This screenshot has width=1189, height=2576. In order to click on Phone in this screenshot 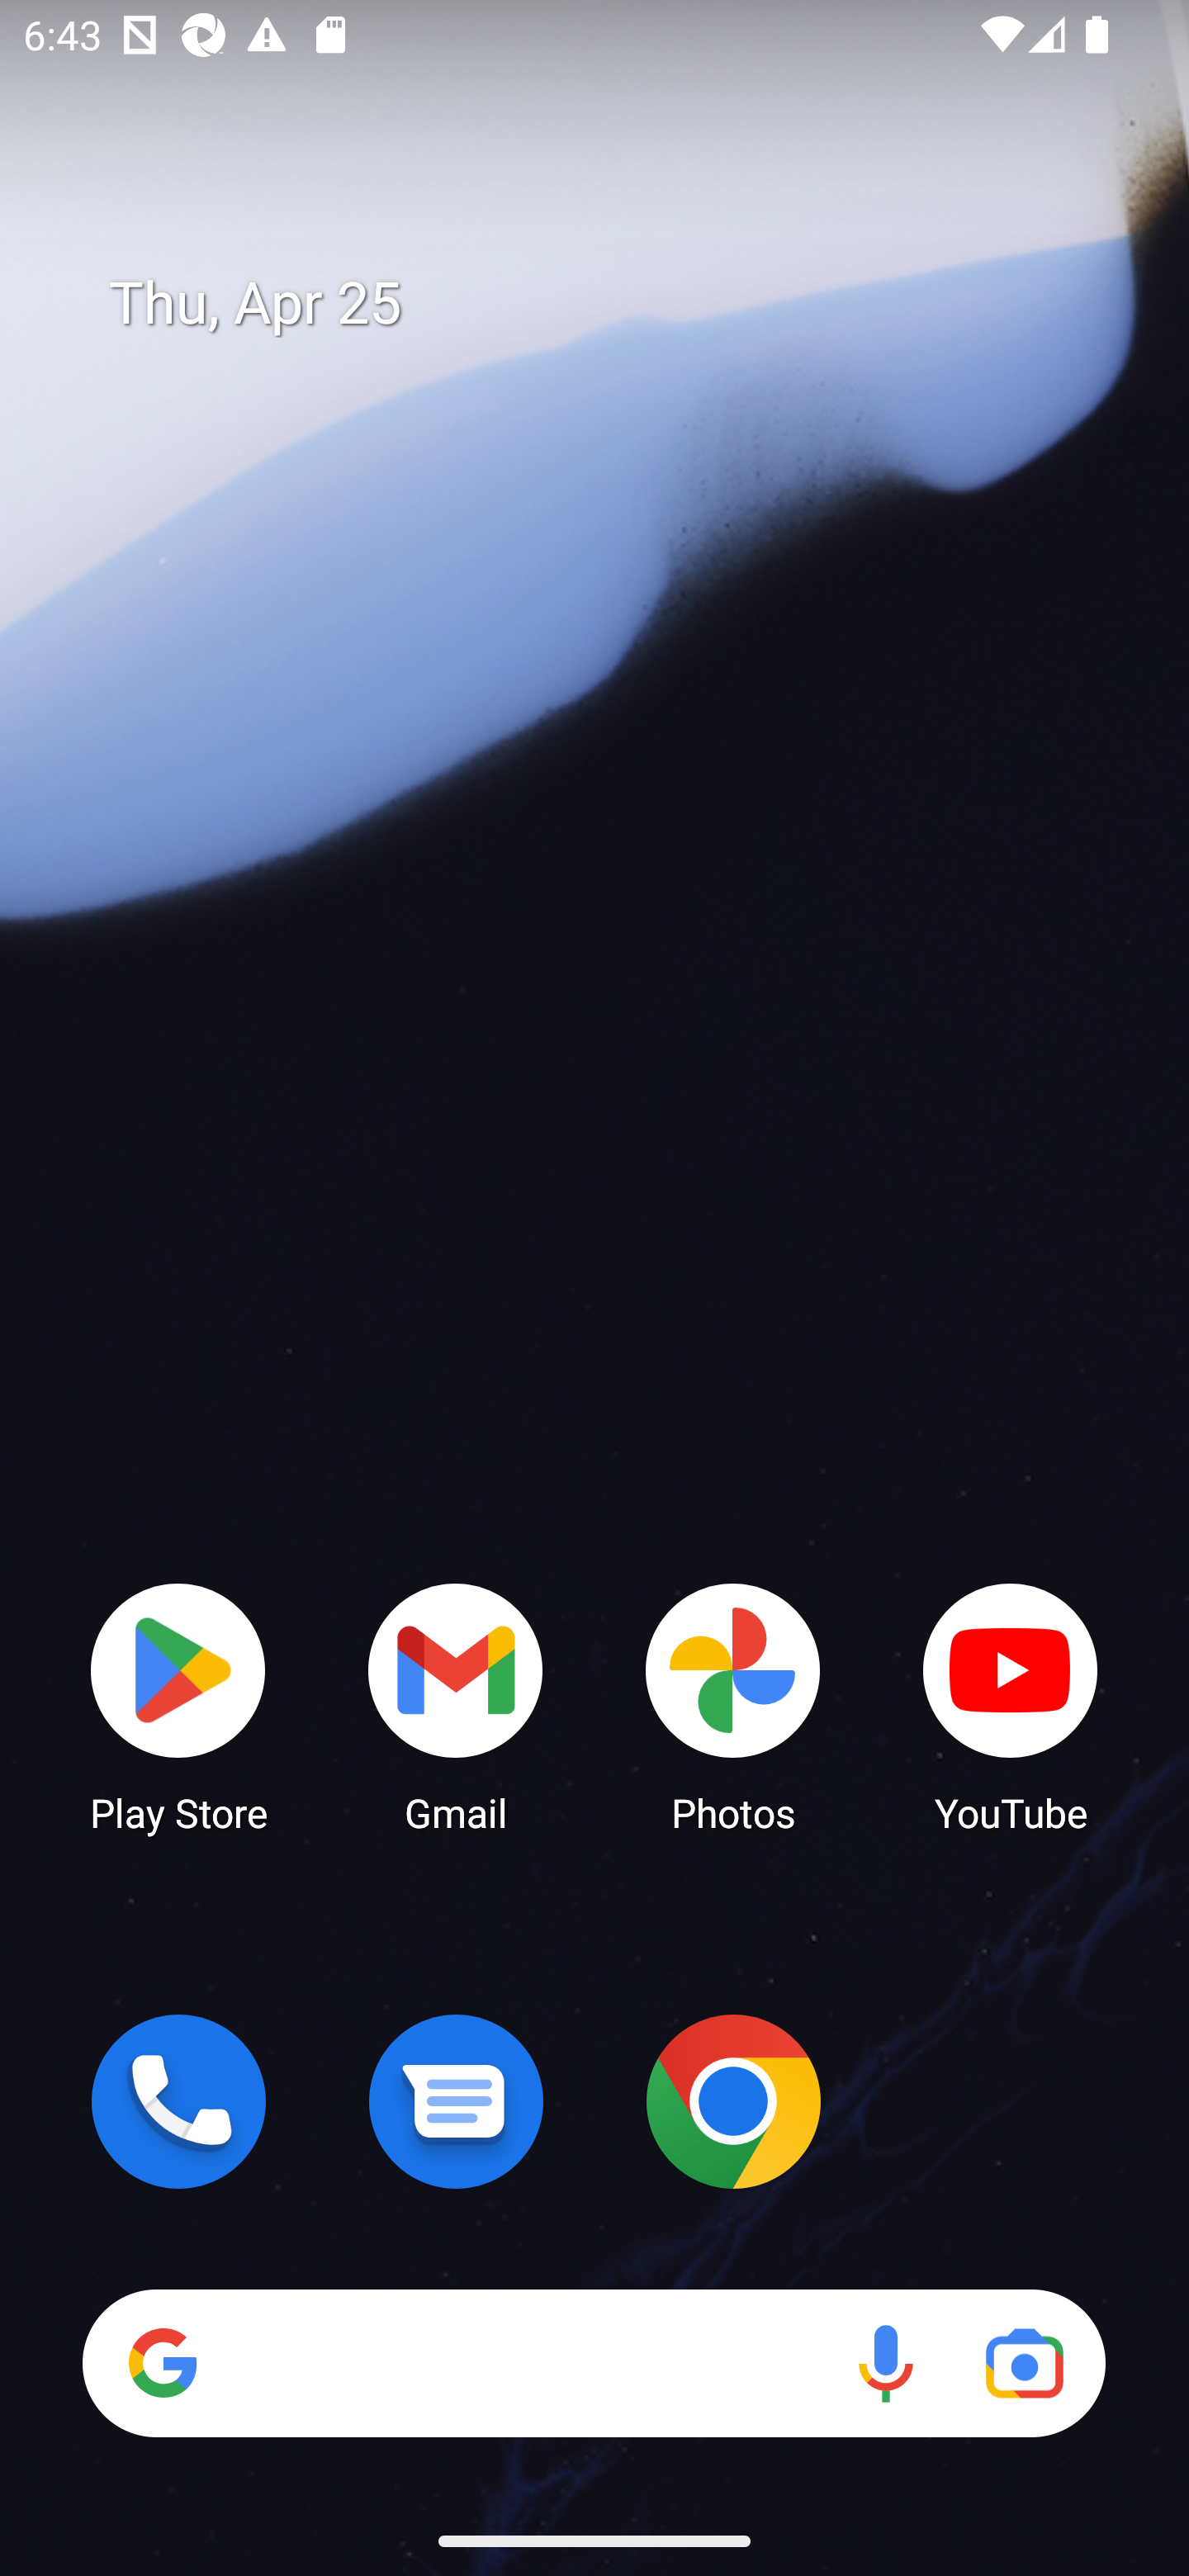, I will do `click(178, 2101)`.